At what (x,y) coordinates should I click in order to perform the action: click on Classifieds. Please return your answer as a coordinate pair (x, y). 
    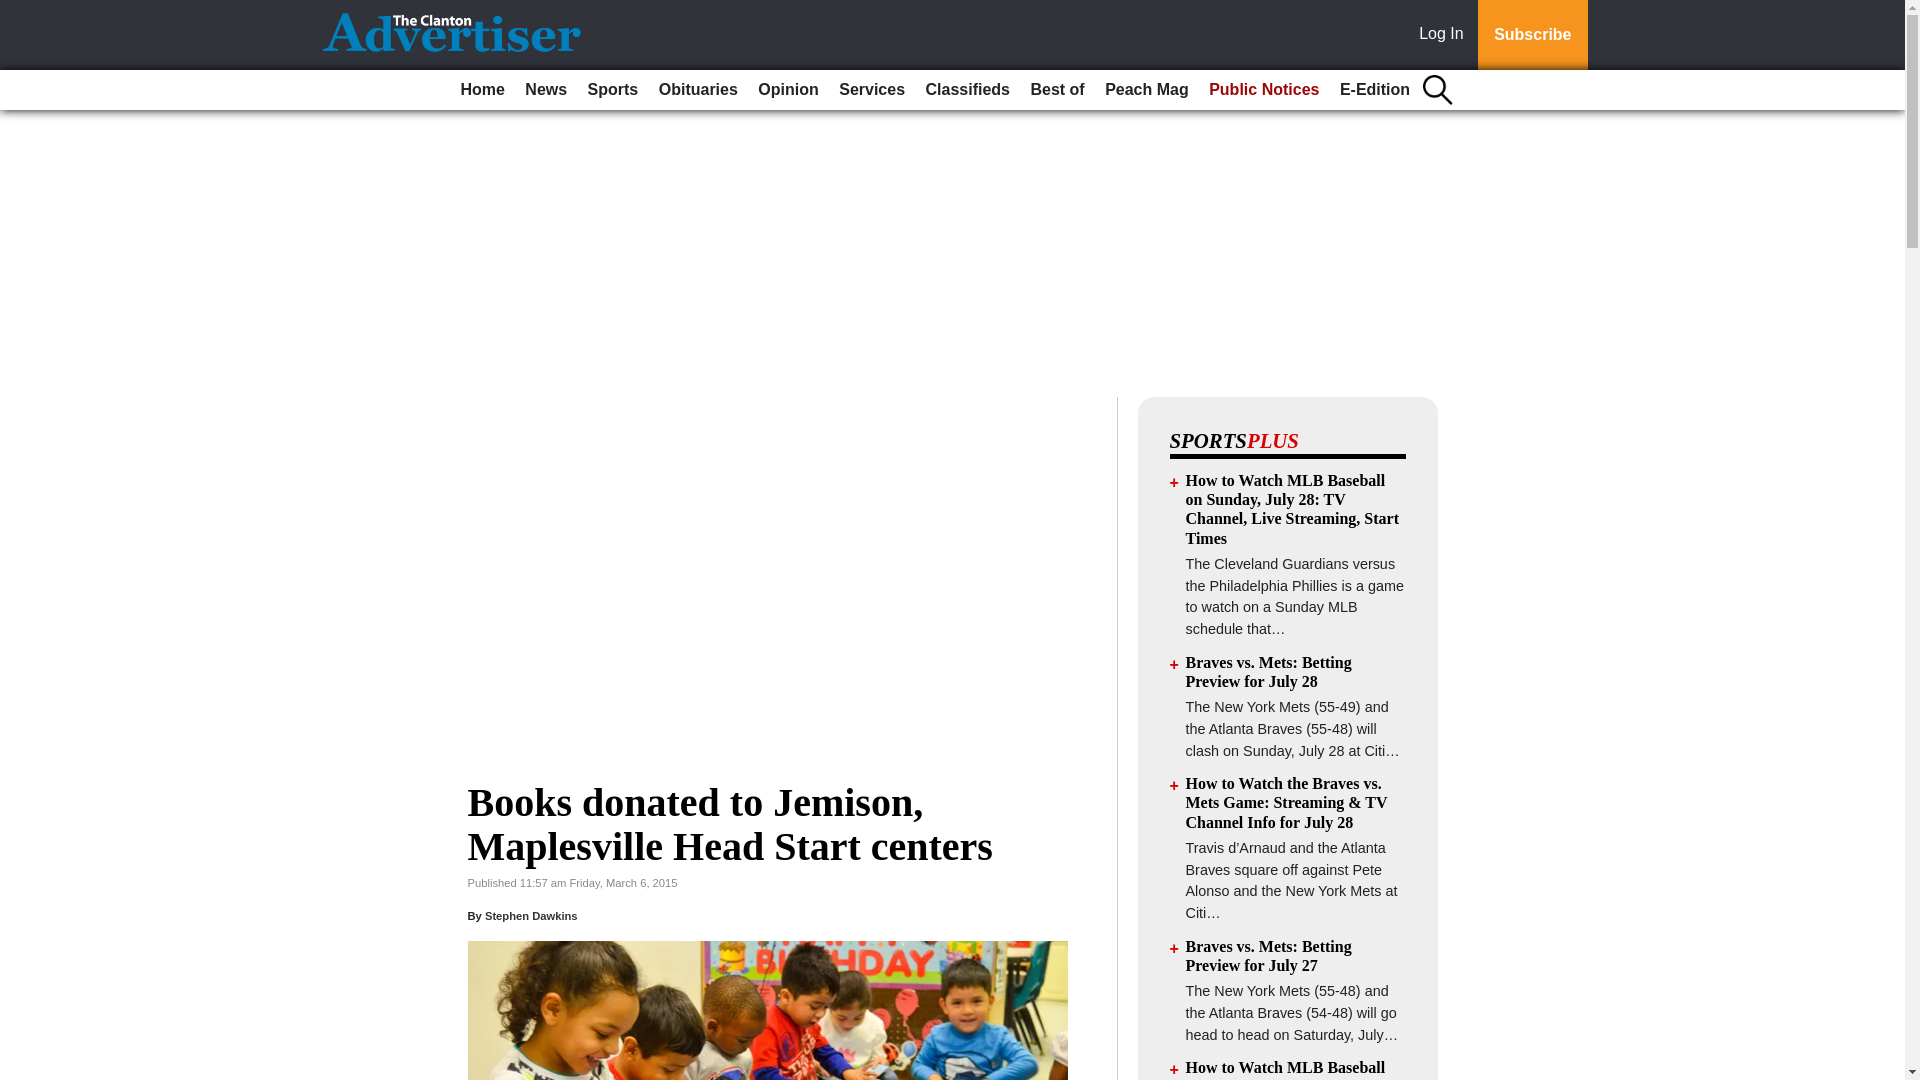
    Looking at the image, I should click on (967, 90).